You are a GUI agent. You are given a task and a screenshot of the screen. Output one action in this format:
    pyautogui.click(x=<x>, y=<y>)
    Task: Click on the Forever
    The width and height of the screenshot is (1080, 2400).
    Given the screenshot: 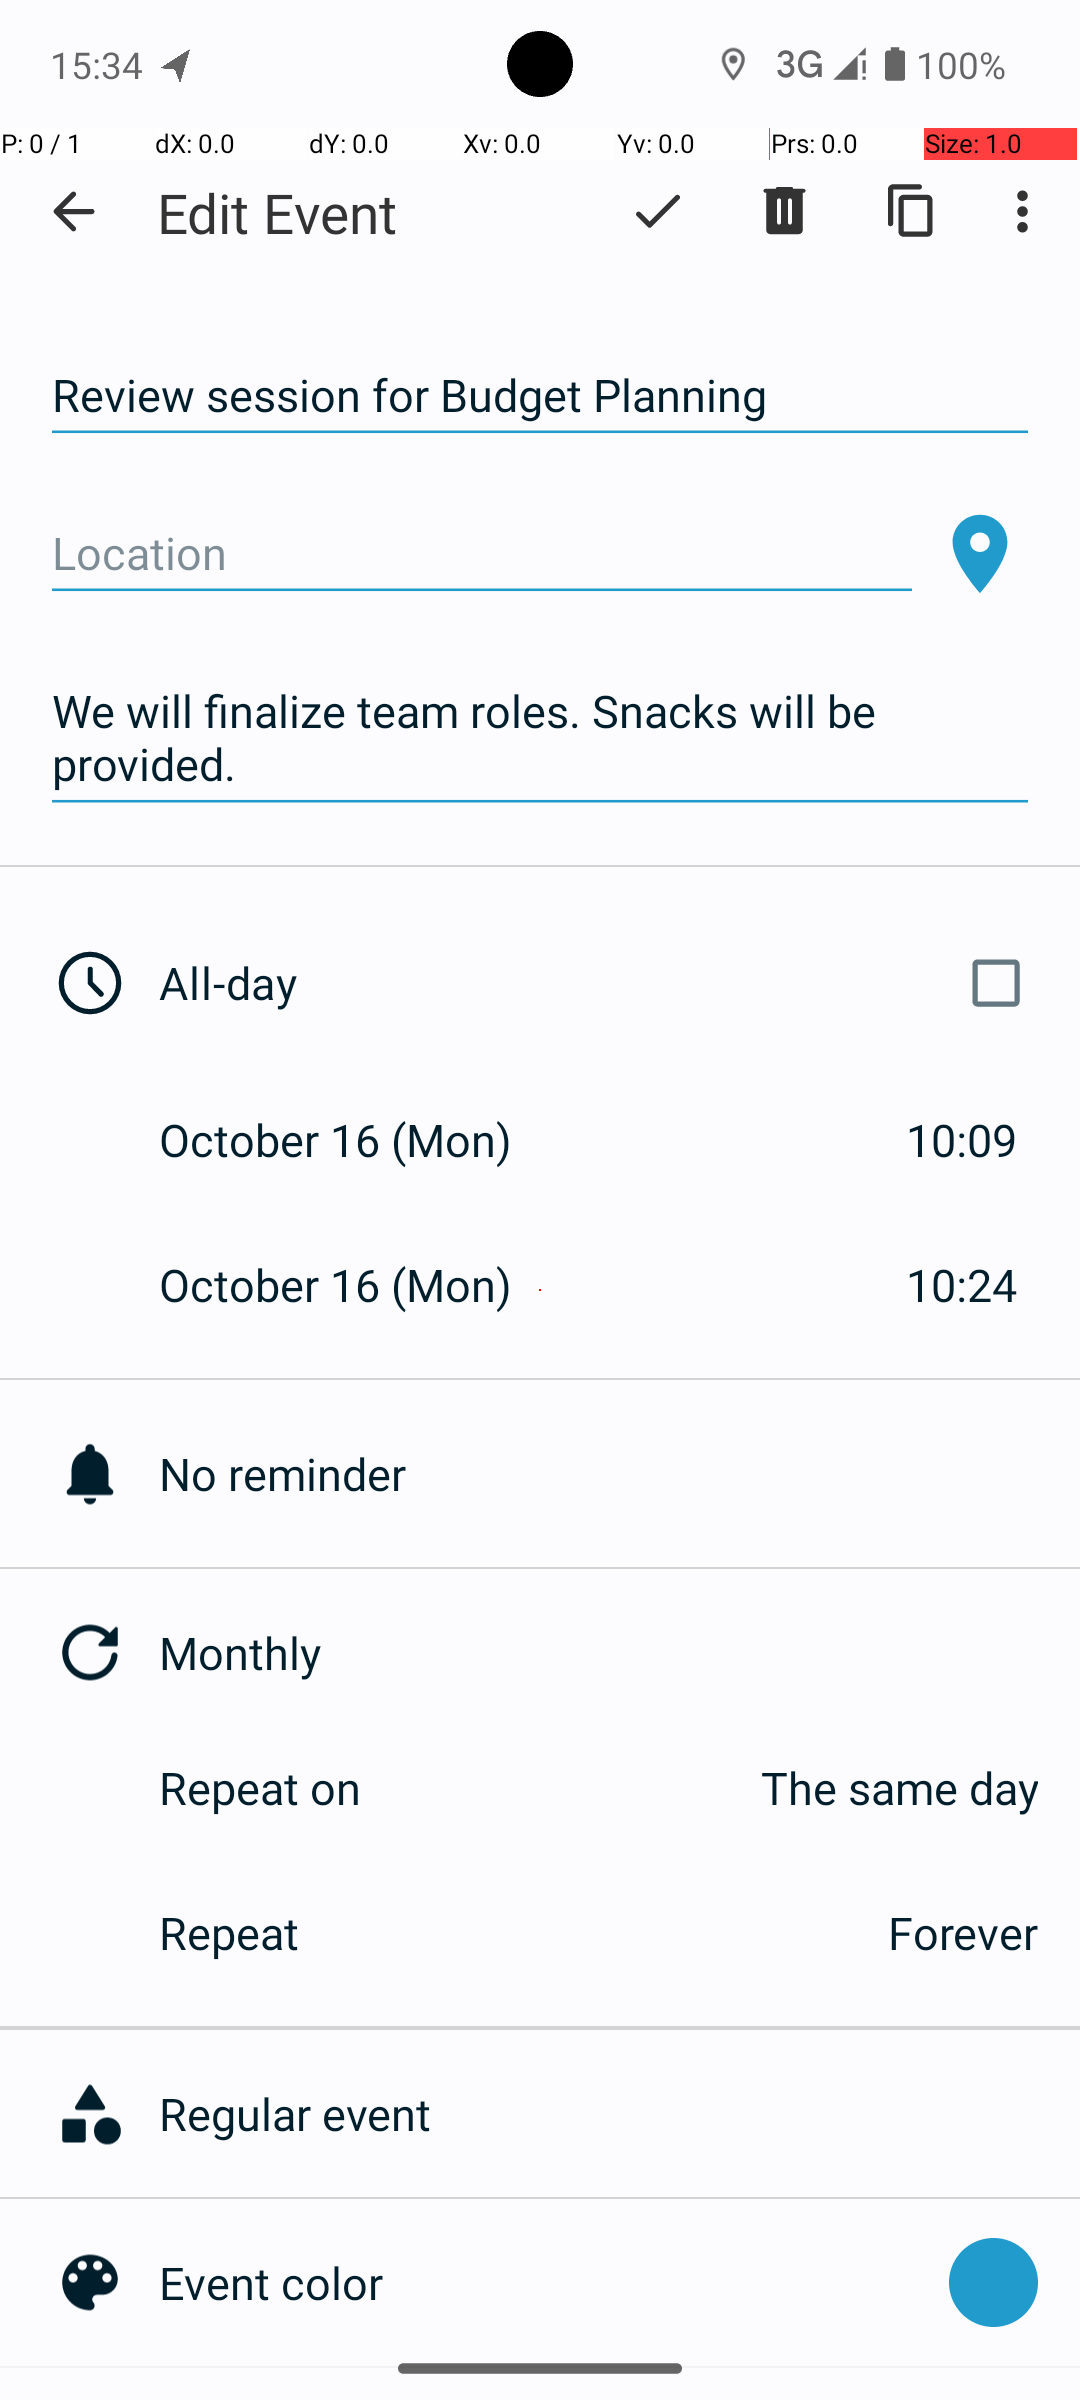 What is the action you would take?
    pyautogui.click(x=963, y=1932)
    